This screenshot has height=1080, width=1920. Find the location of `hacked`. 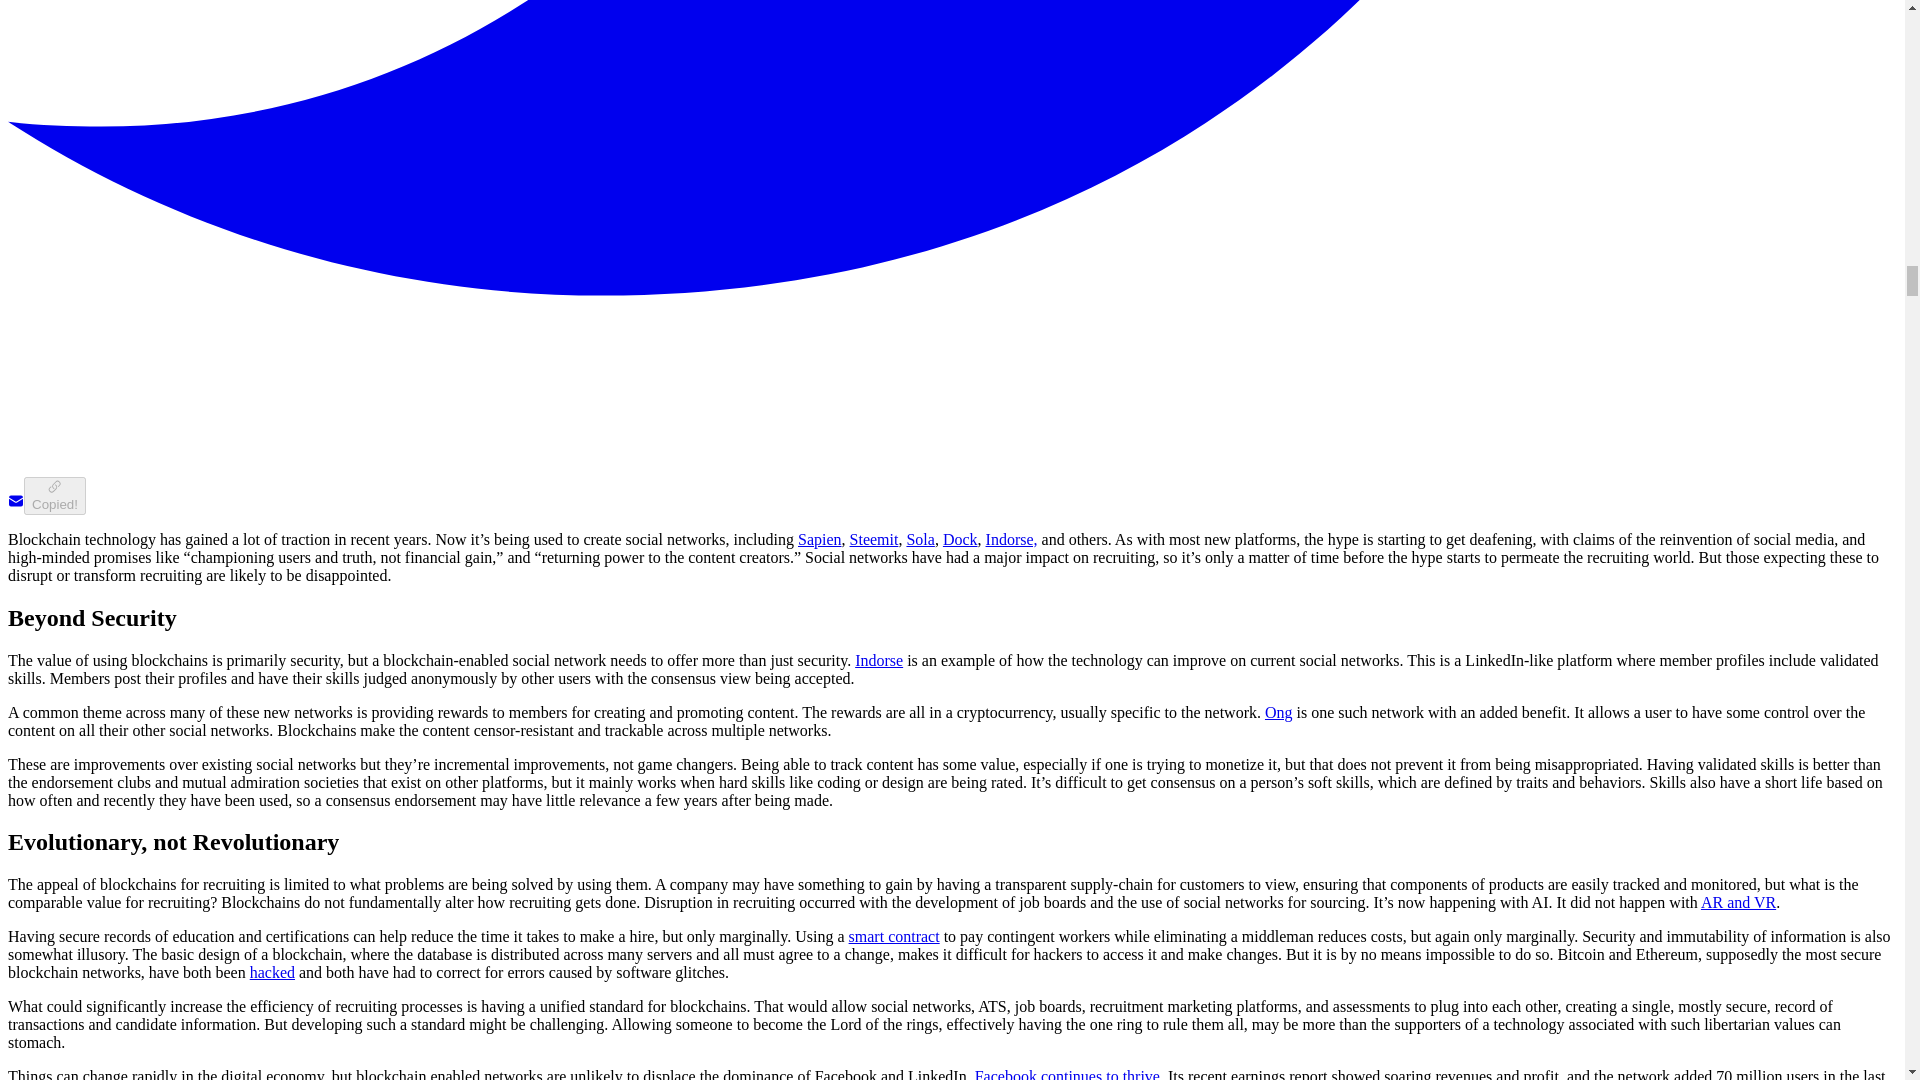

hacked is located at coordinates (272, 972).